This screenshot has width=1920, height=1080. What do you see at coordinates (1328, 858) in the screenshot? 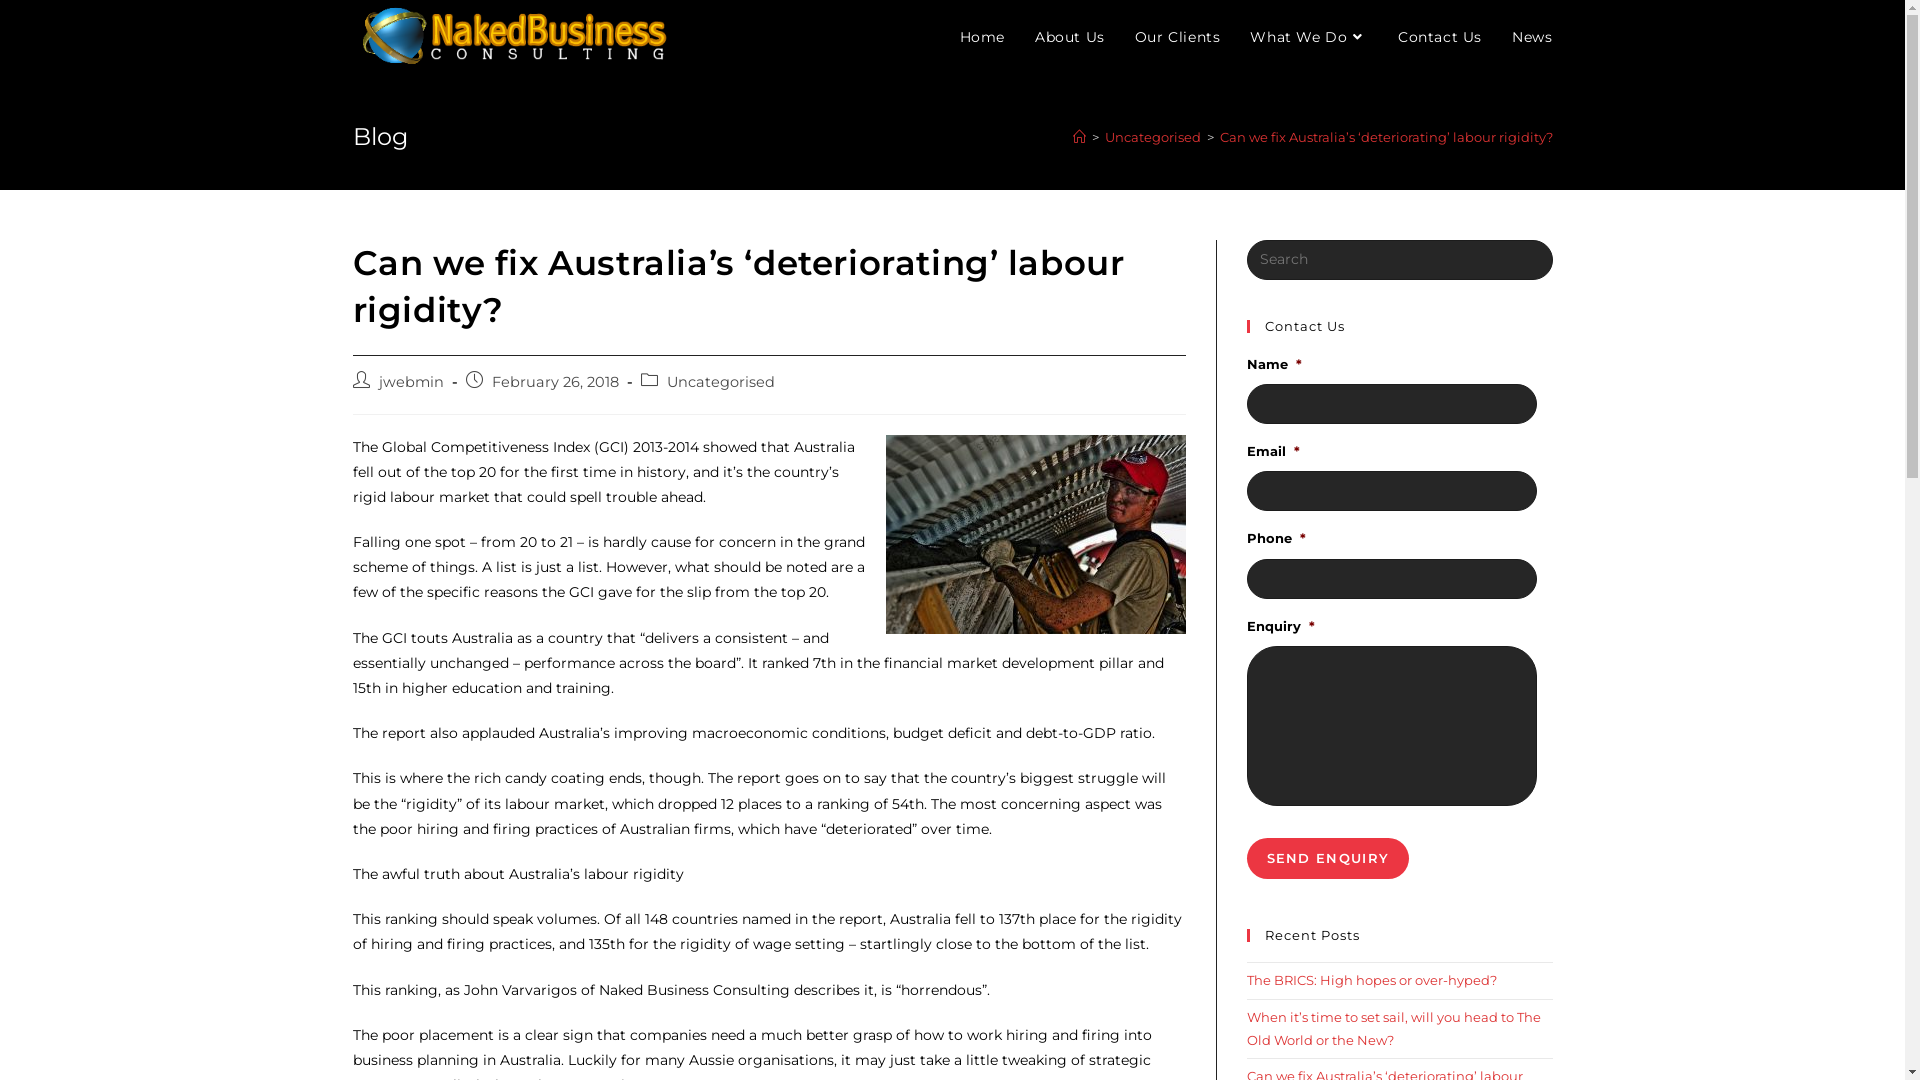
I see `Send Enquiry` at bounding box center [1328, 858].